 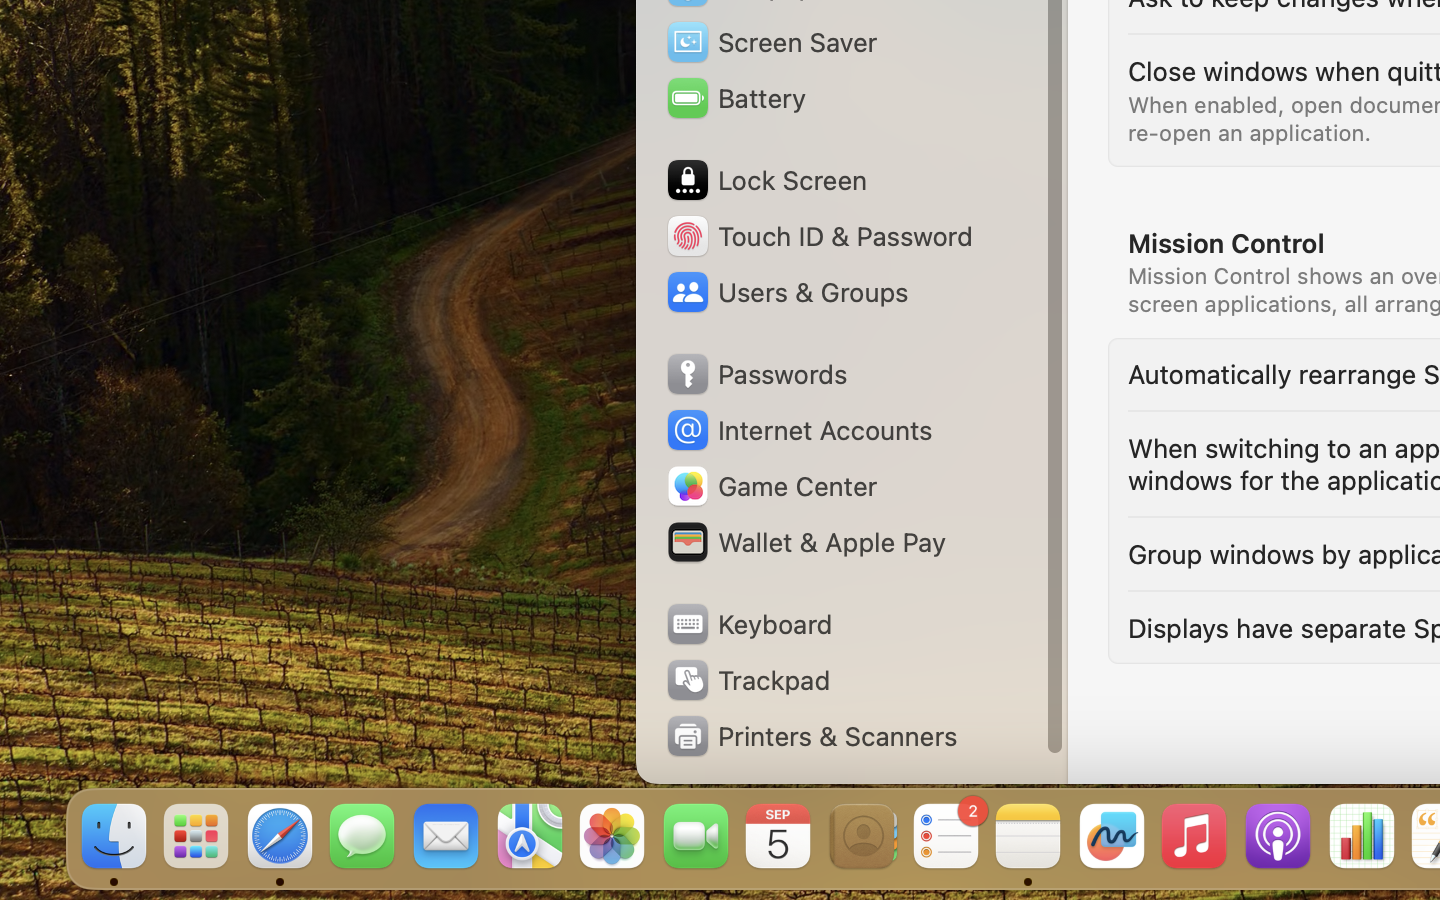 I want to click on Touch ID & Password, so click(x=819, y=236).